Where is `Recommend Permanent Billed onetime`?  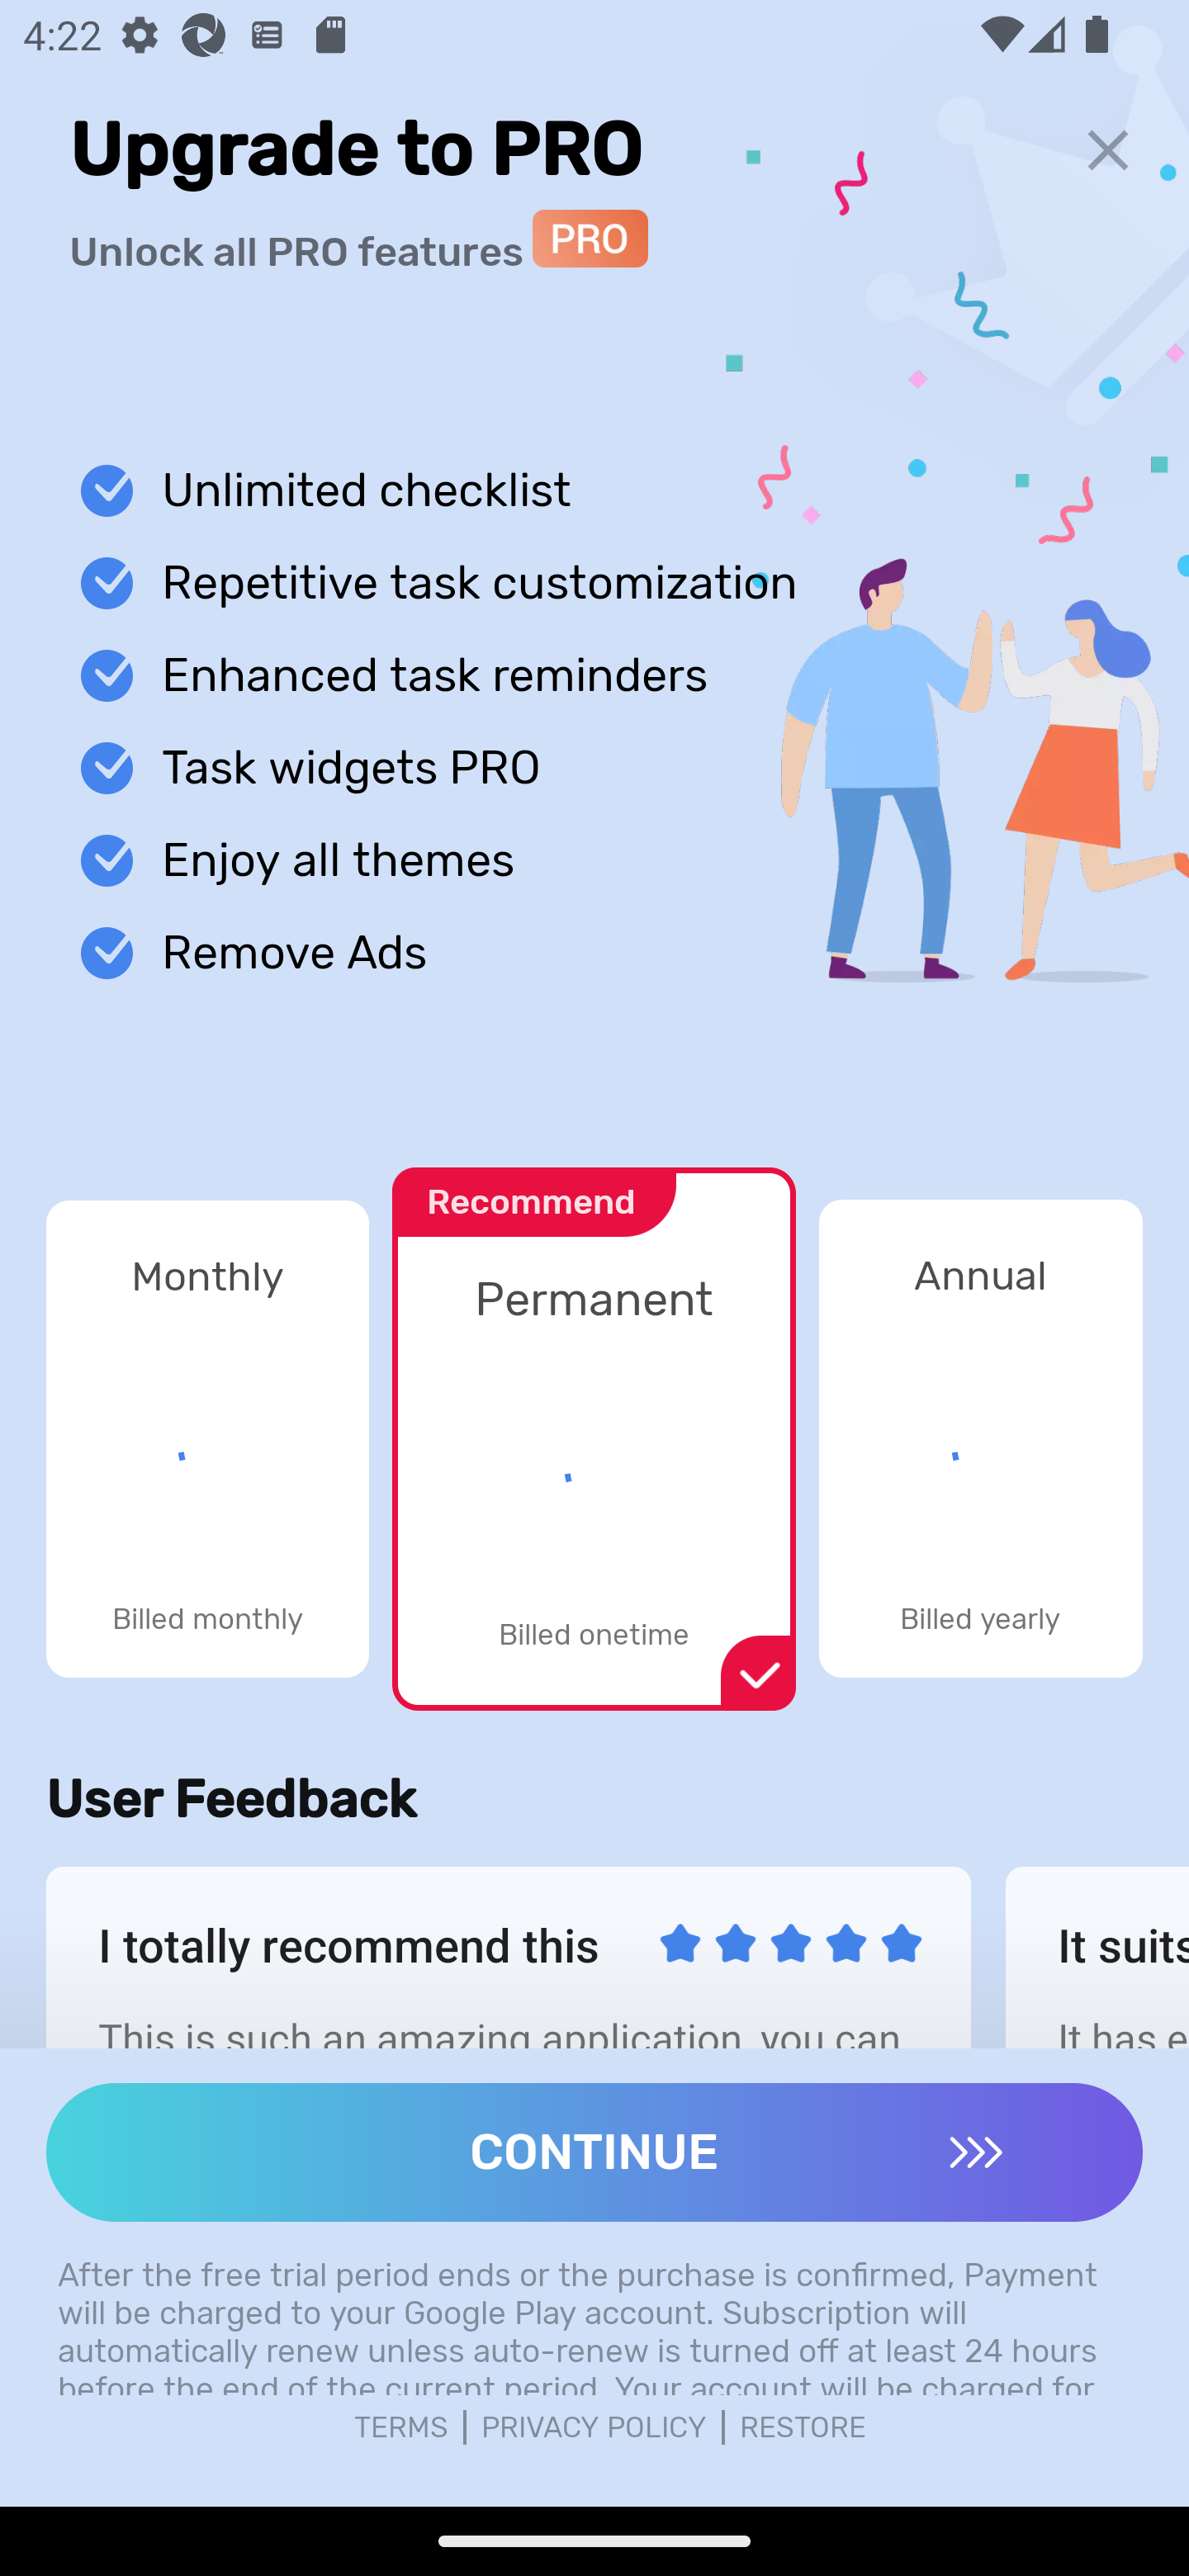
Recommend Permanent Billed onetime is located at coordinates (594, 1422).